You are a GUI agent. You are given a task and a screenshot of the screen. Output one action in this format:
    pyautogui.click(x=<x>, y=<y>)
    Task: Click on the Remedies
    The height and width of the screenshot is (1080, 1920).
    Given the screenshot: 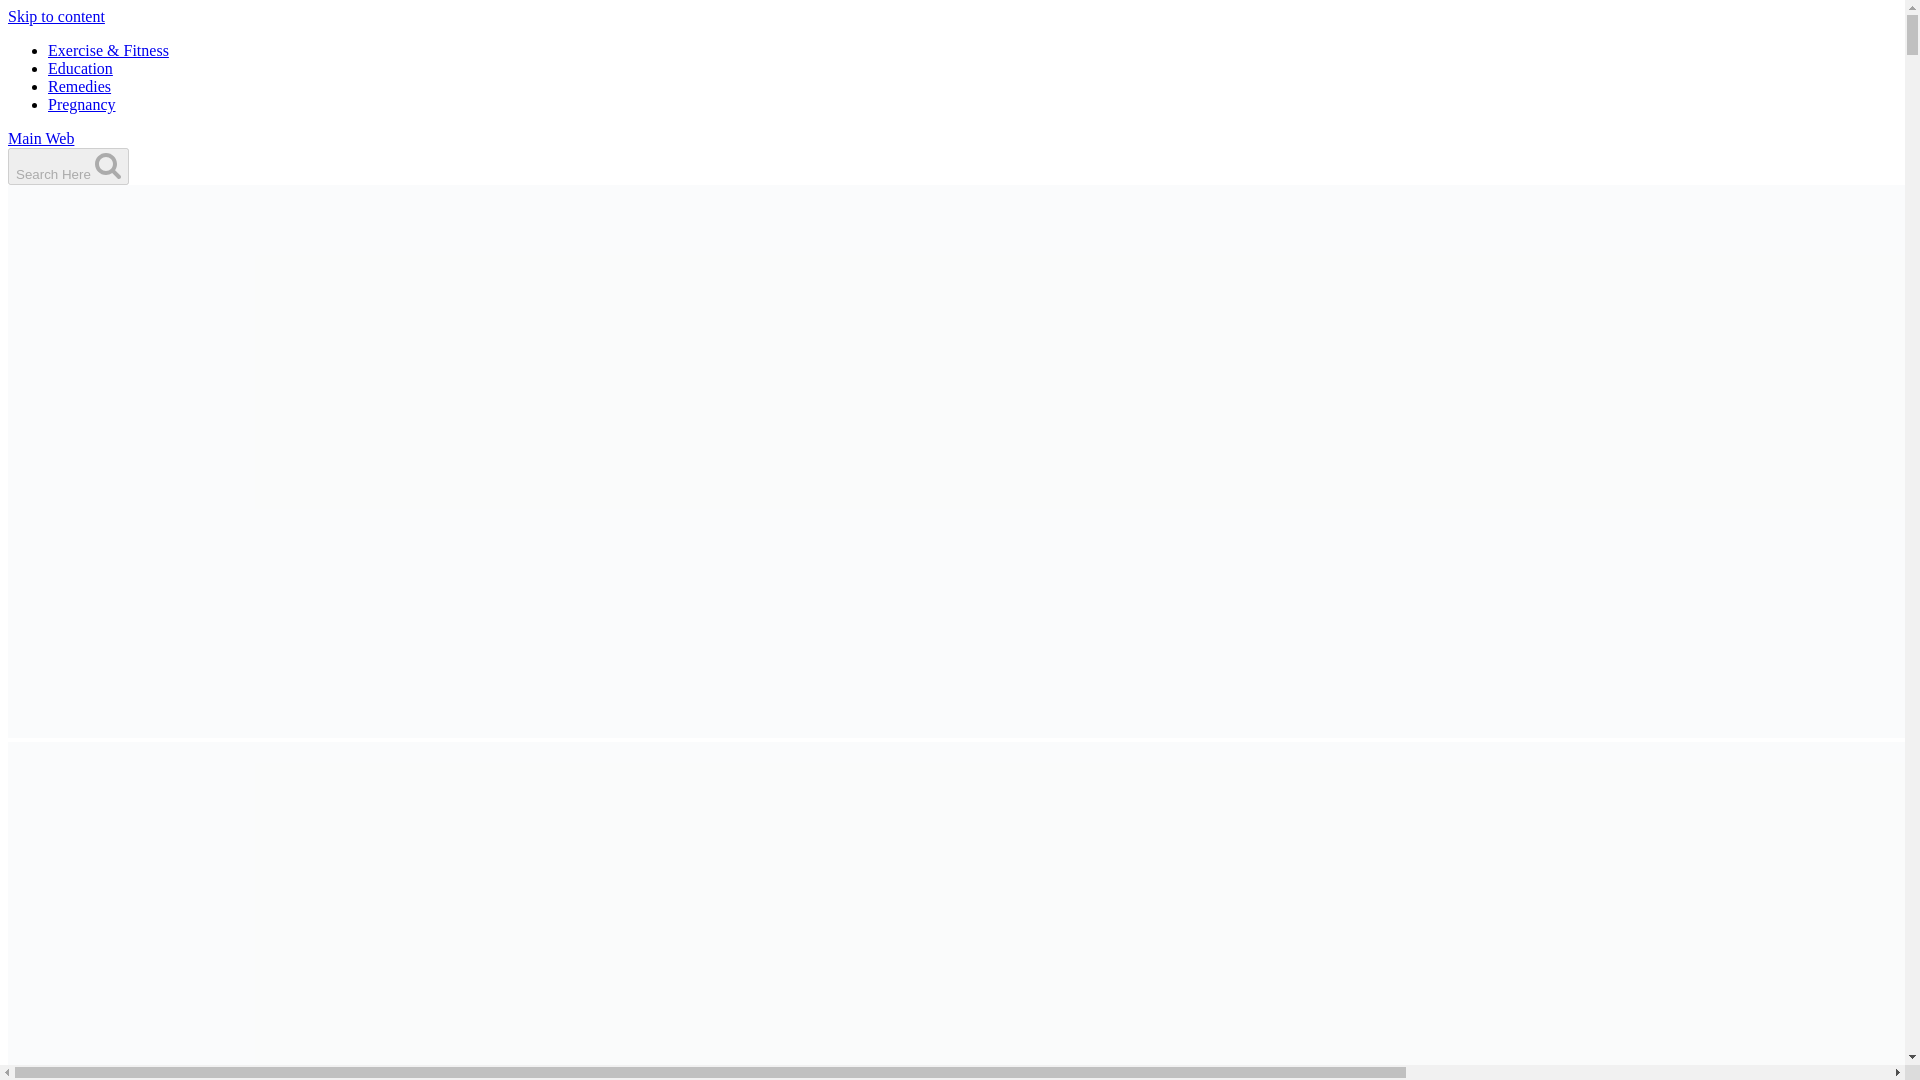 What is the action you would take?
    pyautogui.click(x=80, y=86)
    